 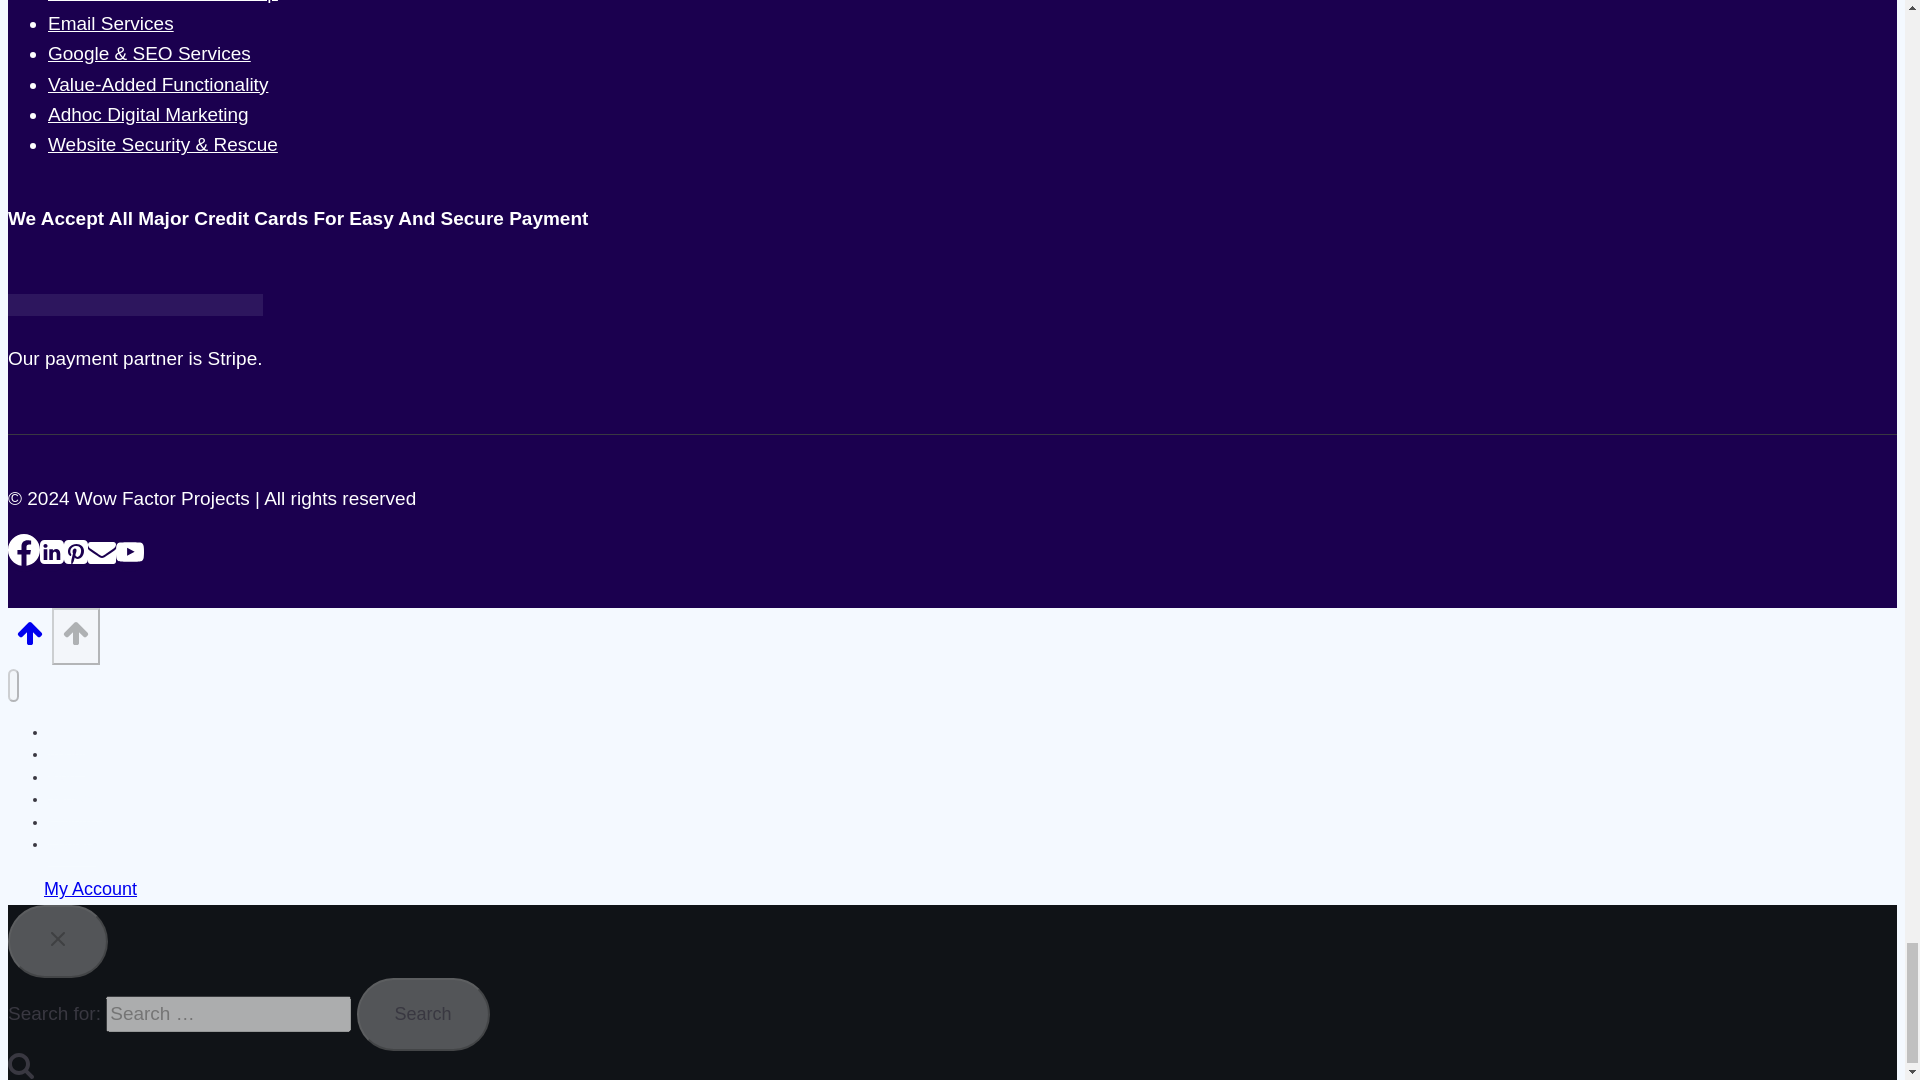 What do you see at coordinates (30, 632) in the screenshot?
I see `Scroll to top` at bounding box center [30, 632].